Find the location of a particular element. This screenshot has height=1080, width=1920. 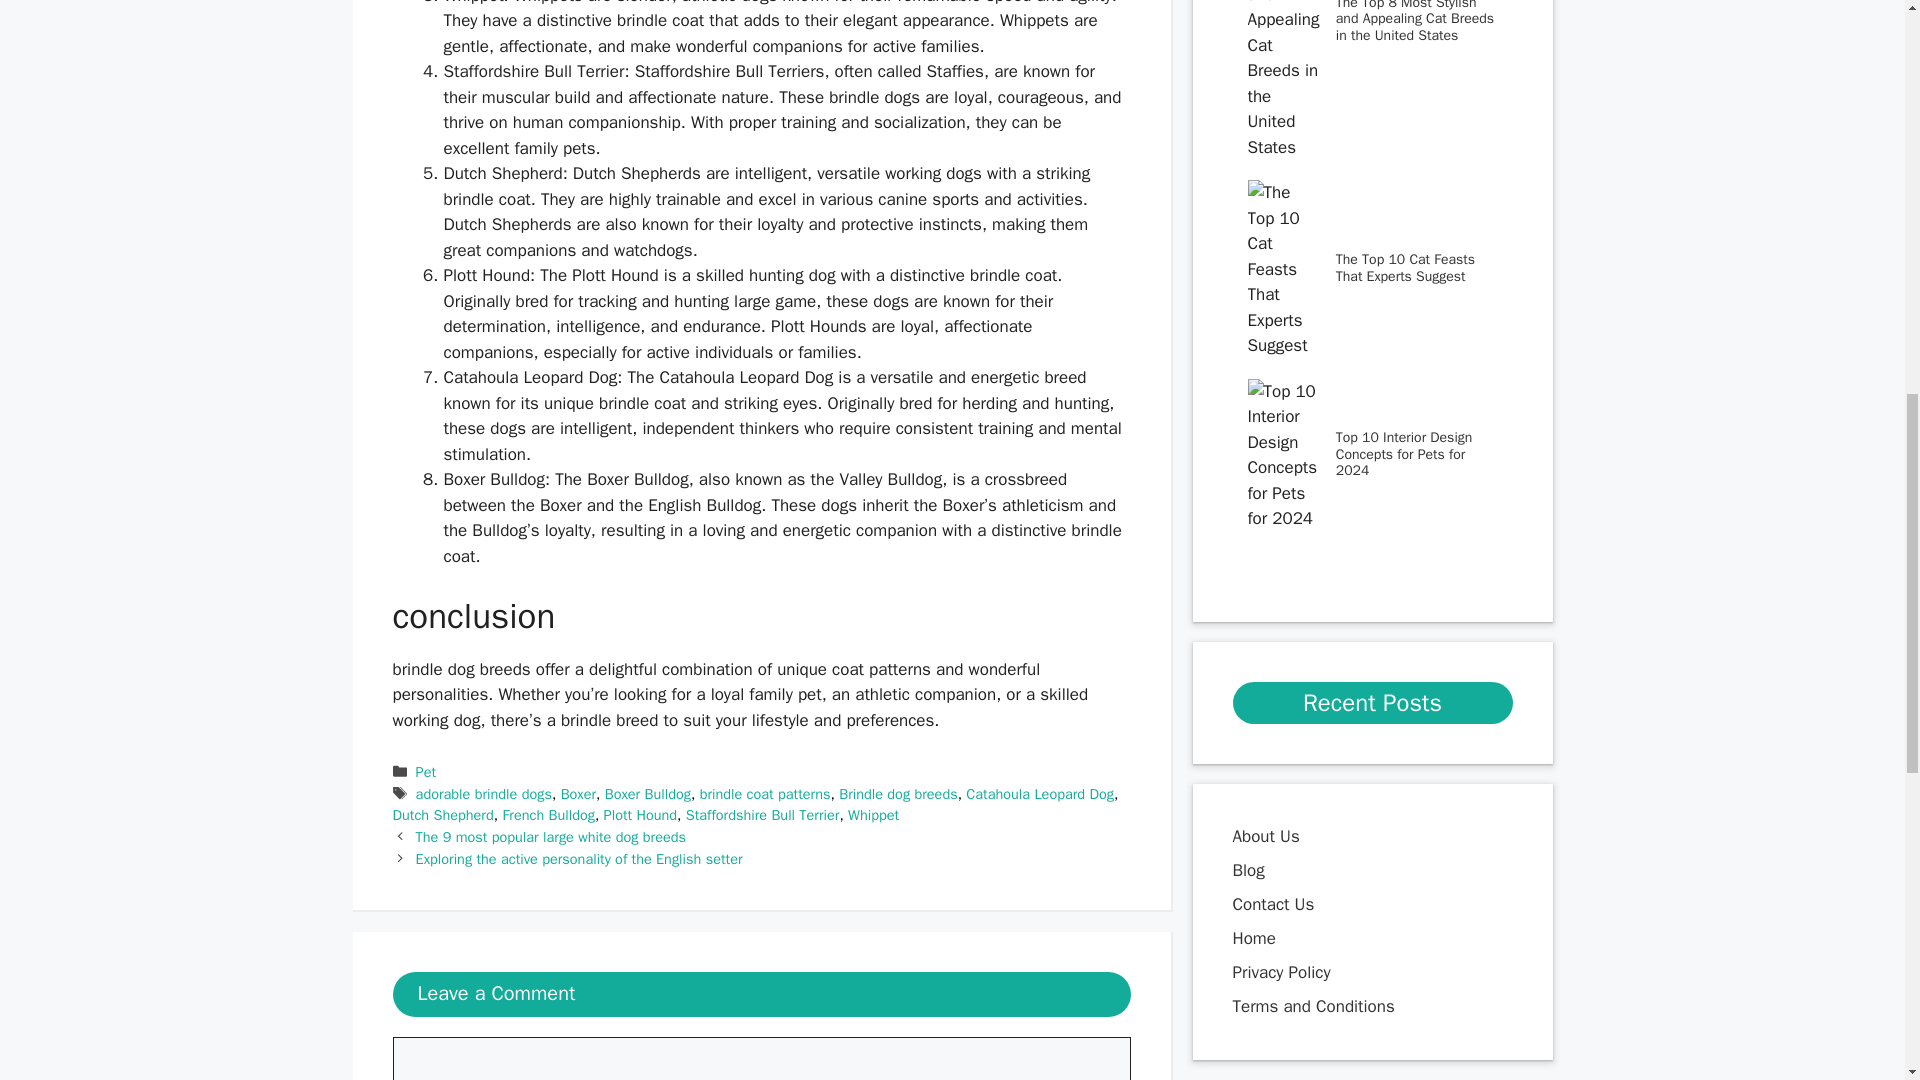

Pet is located at coordinates (426, 771).